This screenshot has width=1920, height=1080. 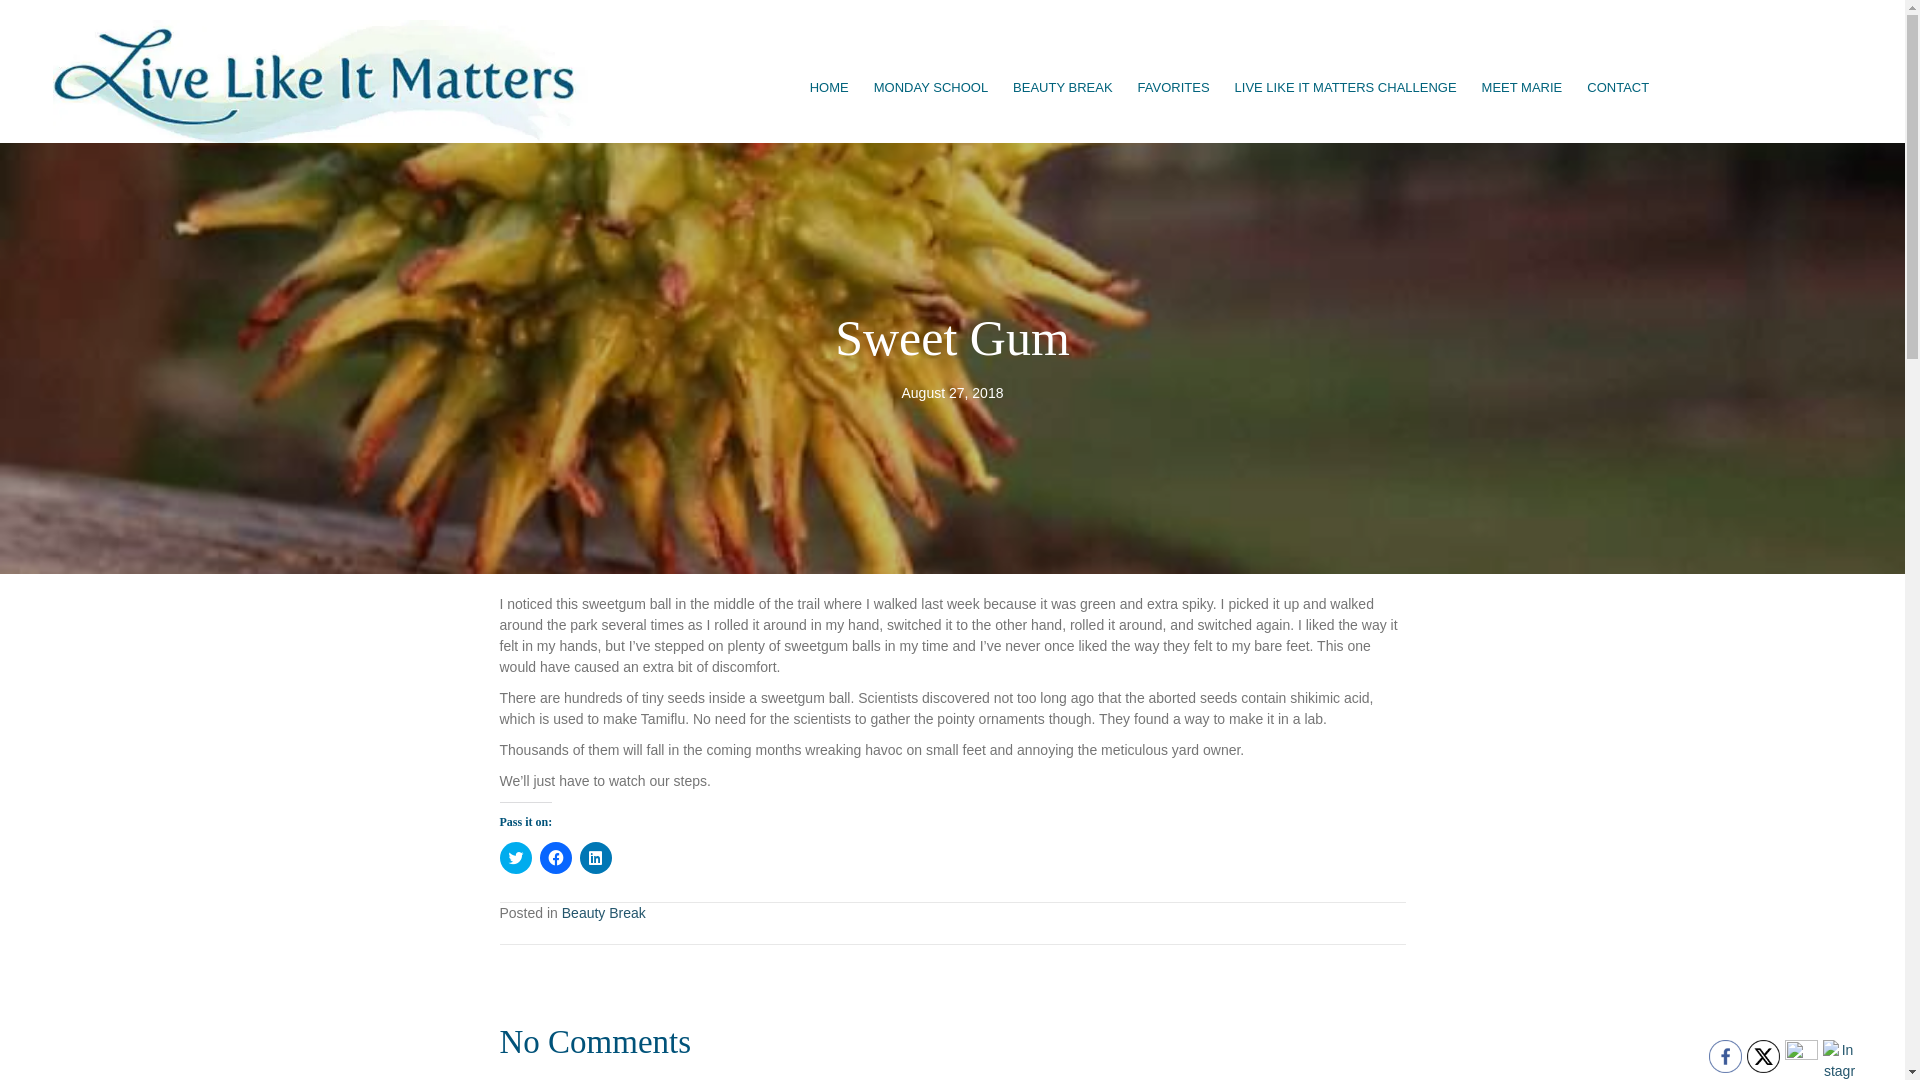 I want to click on Click to share on Twitter, so click(x=515, y=858).